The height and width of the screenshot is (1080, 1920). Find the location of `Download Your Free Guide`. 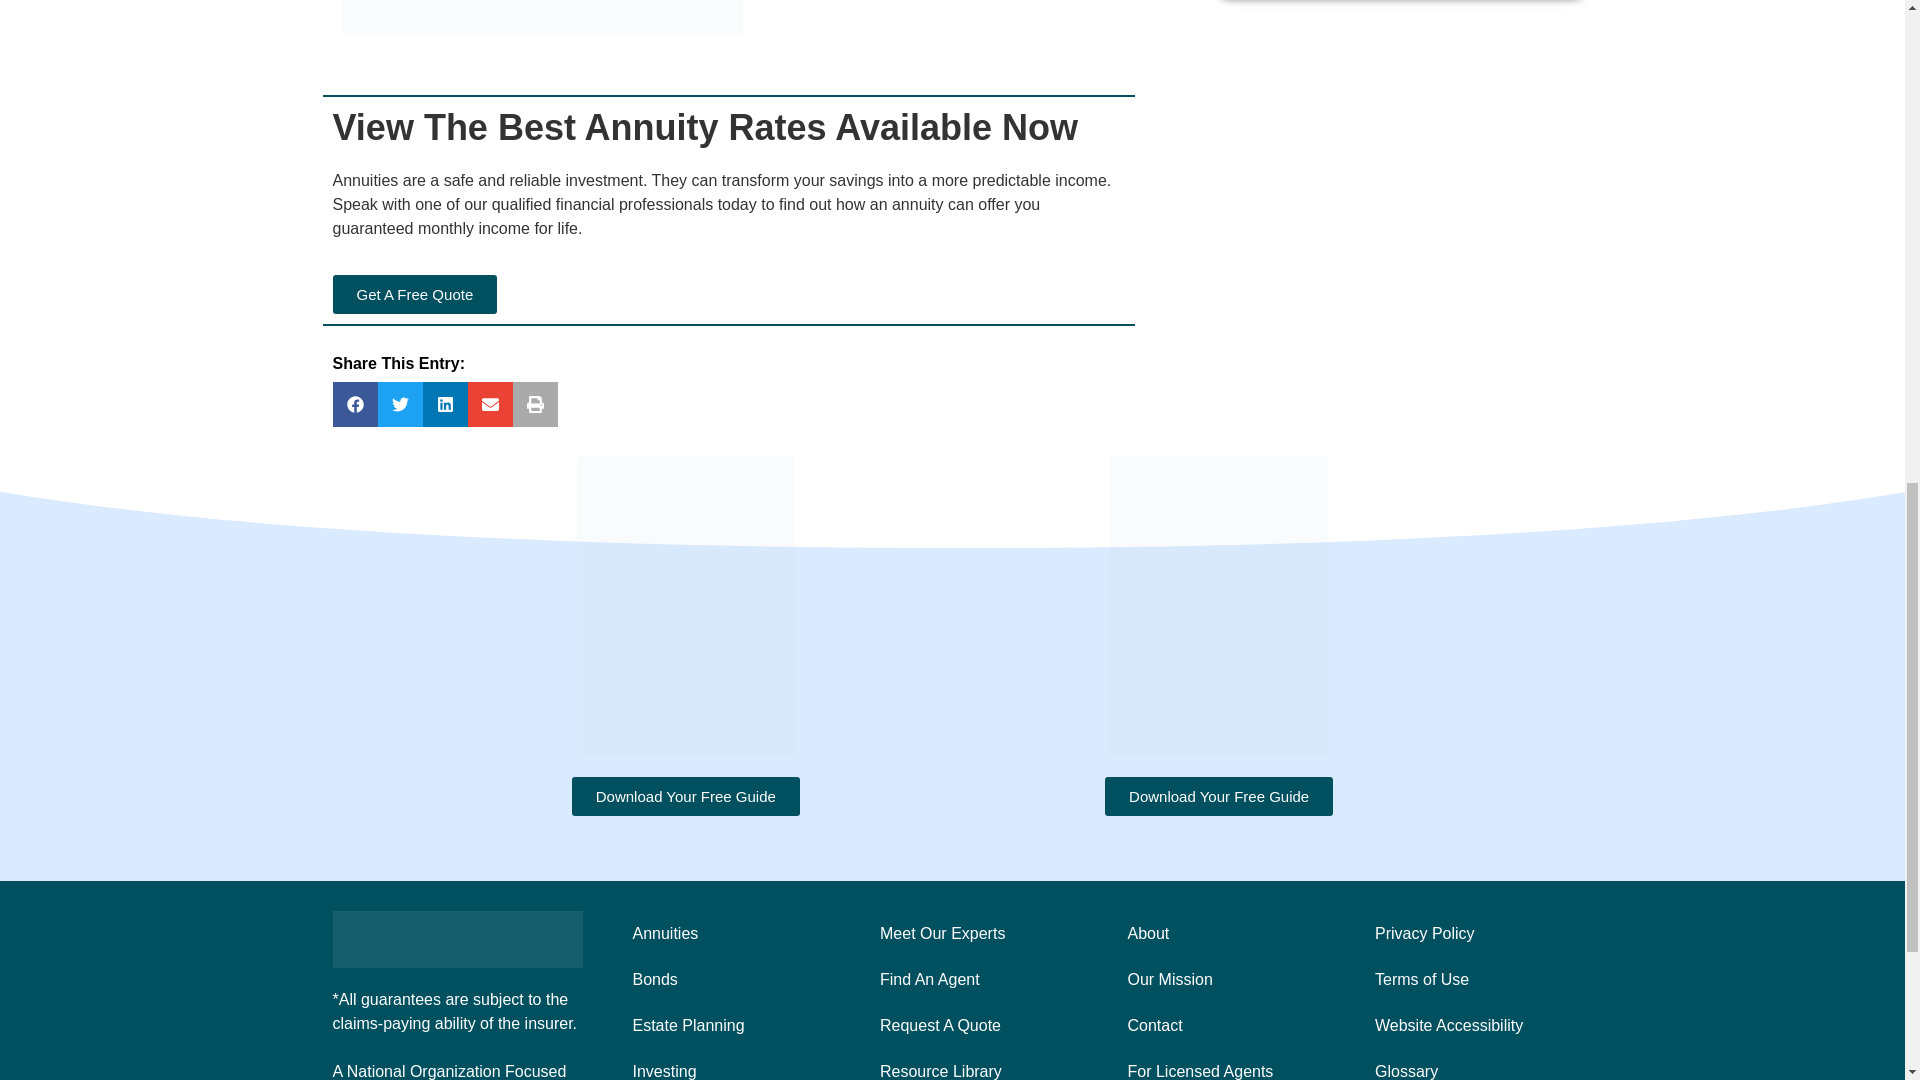

Download Your Free Guide is located at coordinates (1218, 796).